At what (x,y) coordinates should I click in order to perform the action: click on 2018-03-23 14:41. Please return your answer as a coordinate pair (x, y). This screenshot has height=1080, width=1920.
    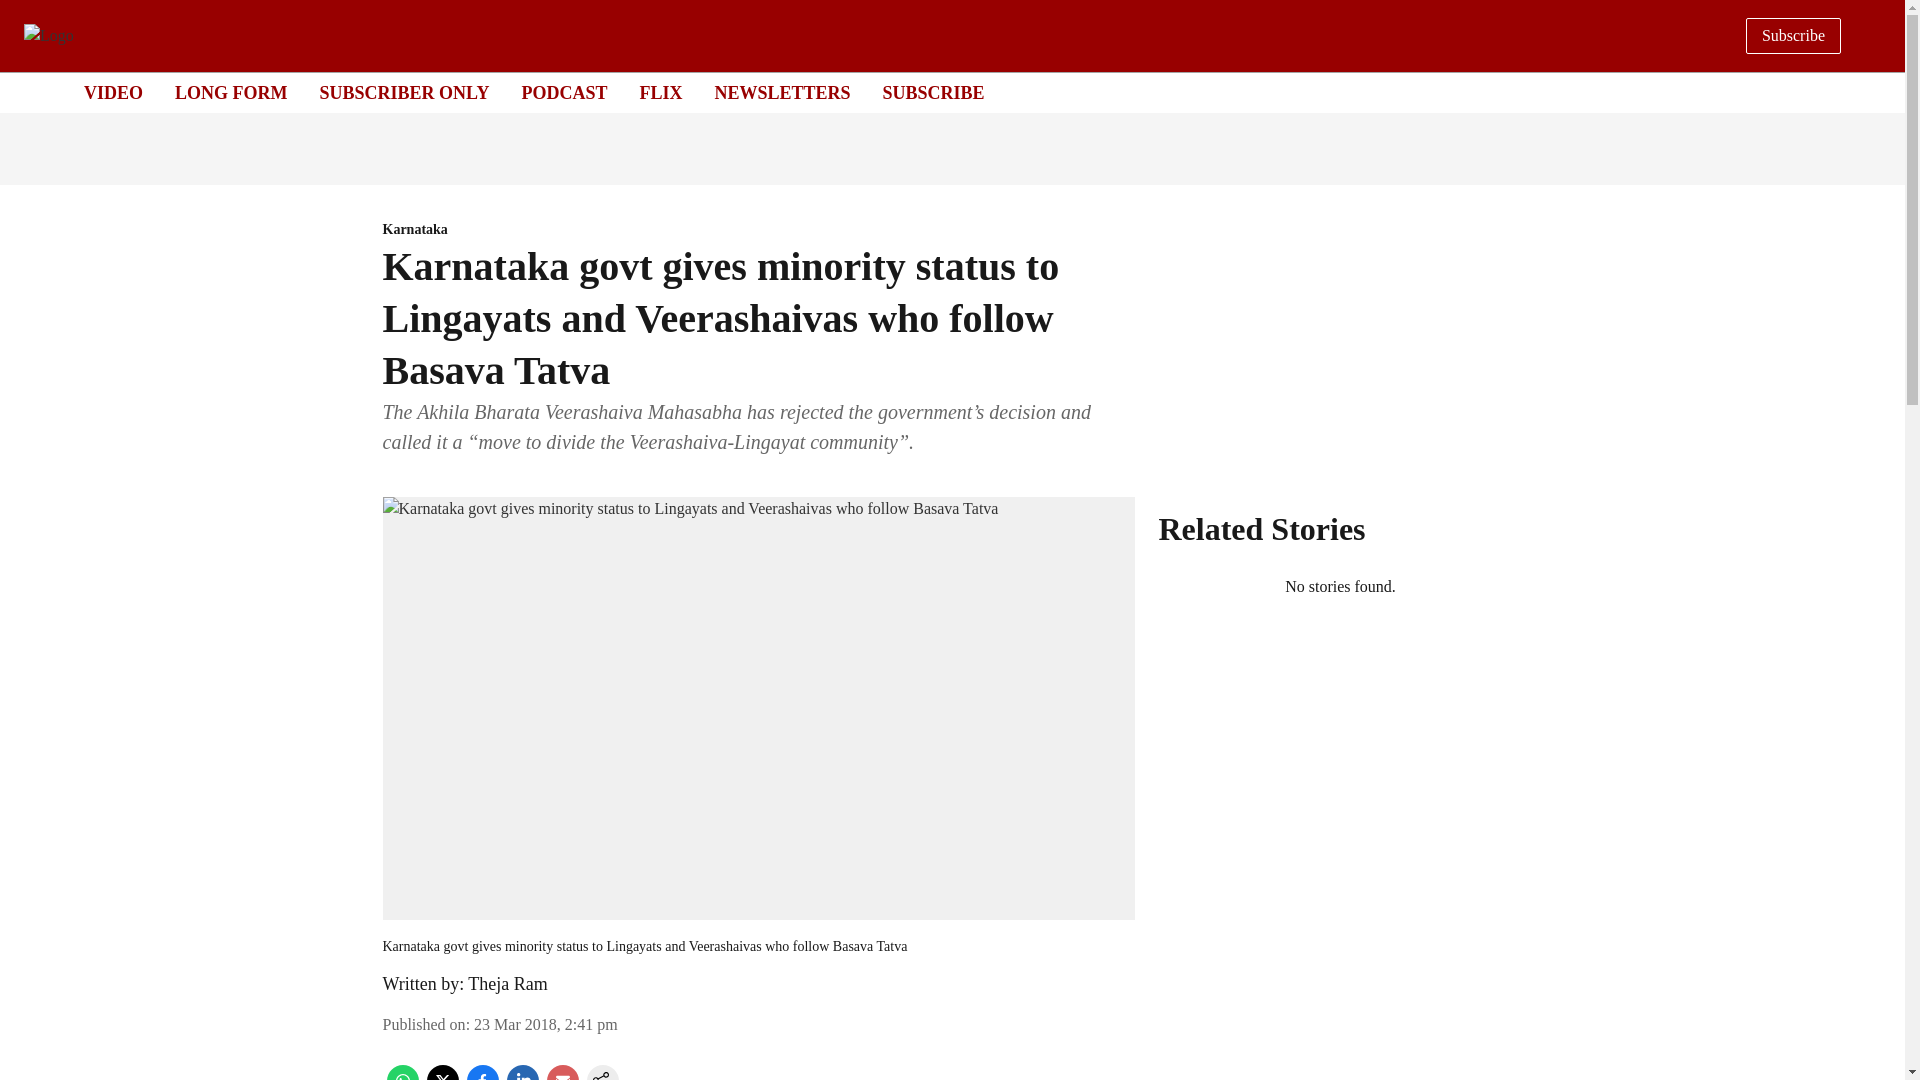
    Looking at the image, I should click on (546, 1024).